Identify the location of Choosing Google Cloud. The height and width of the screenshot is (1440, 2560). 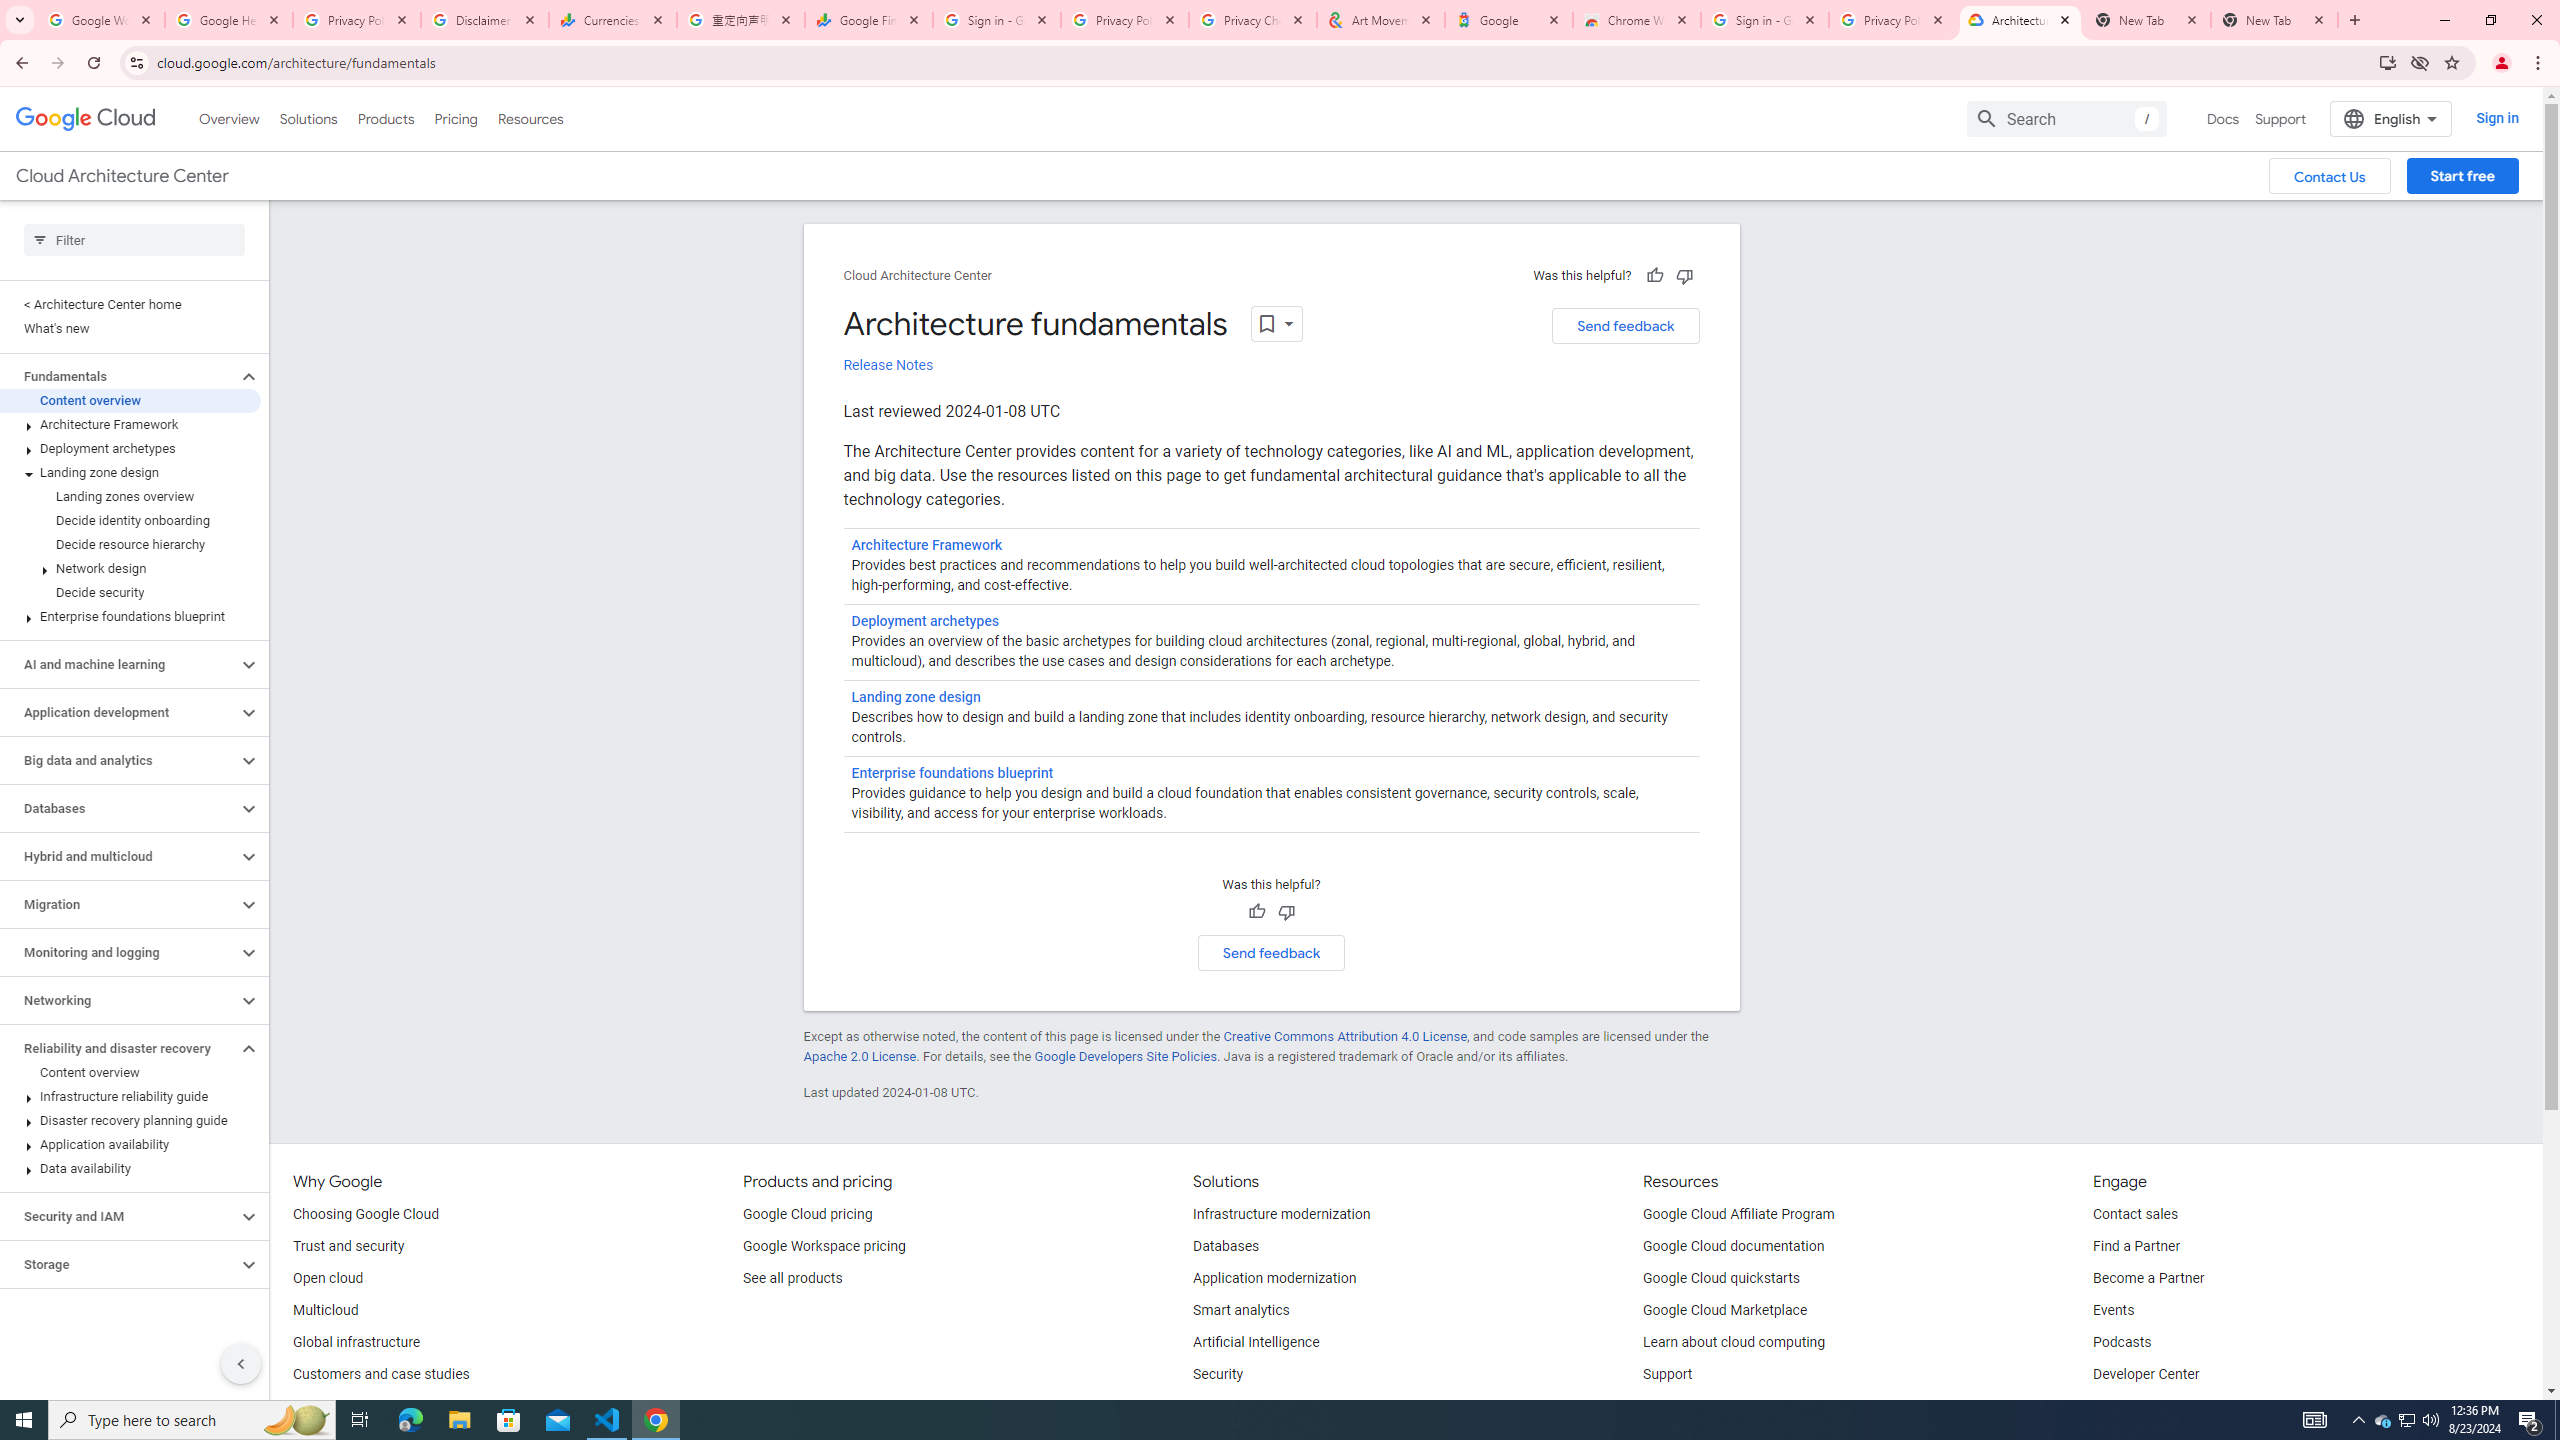
(366, 1215).